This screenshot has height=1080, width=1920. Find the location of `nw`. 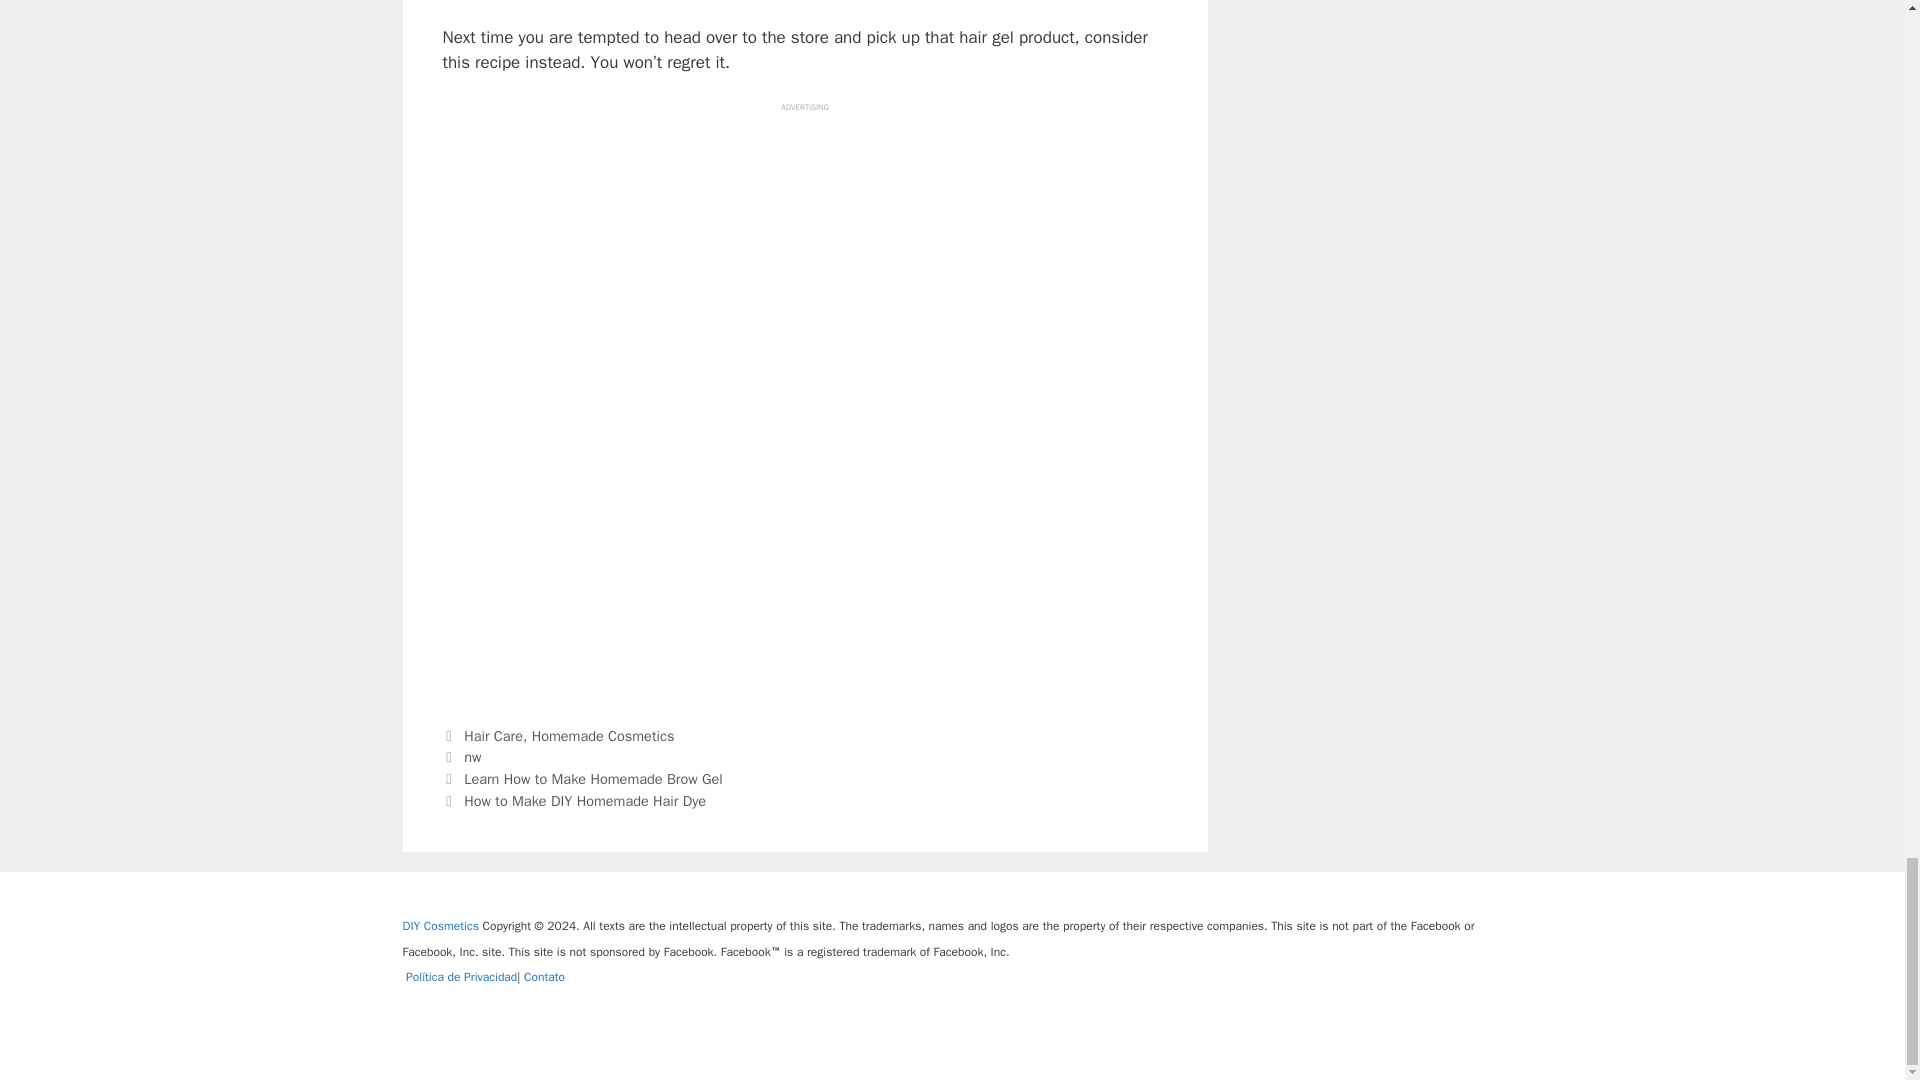

nw is located at coordinates (472, 756).